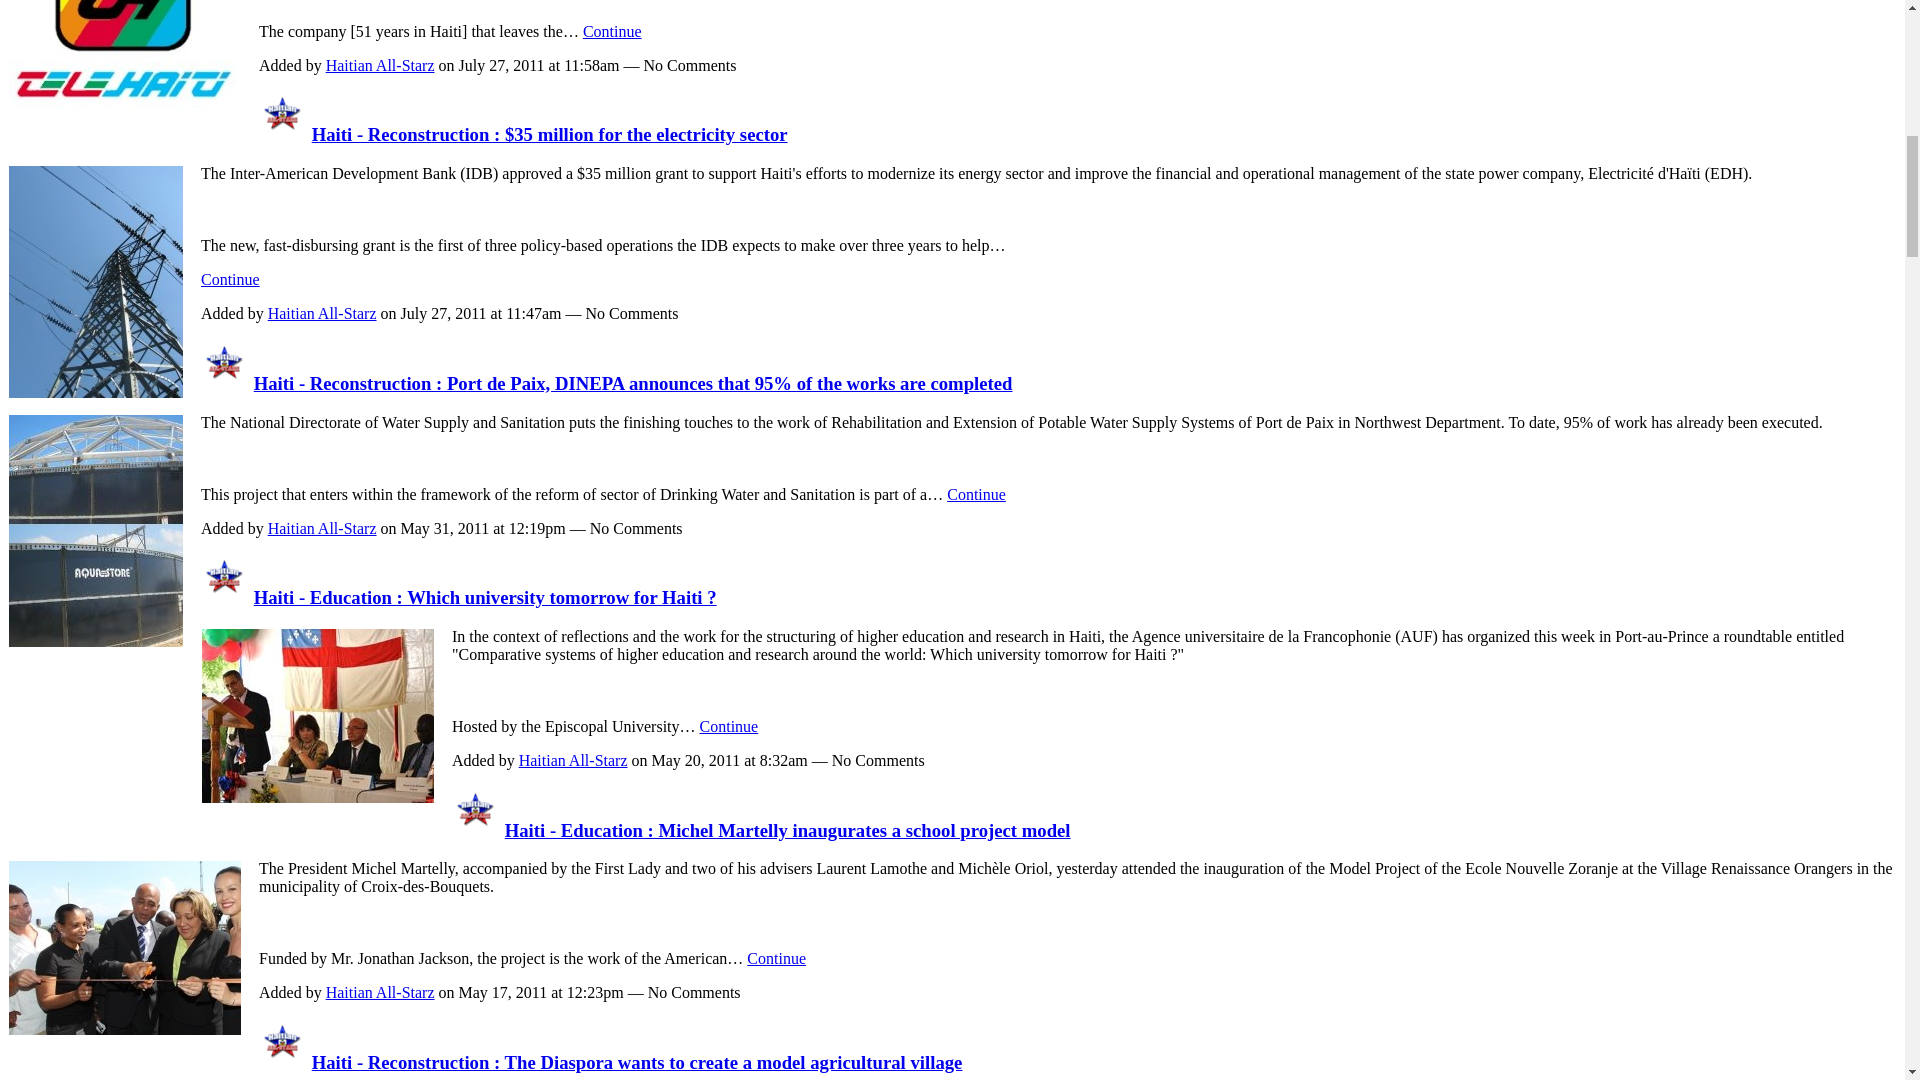 Image resolution: width=1920 pixels, height=1080 pixels. Describe the element at coordinates (225, 598) in the screenshot. I see `Haitian All-Starz` at that location.